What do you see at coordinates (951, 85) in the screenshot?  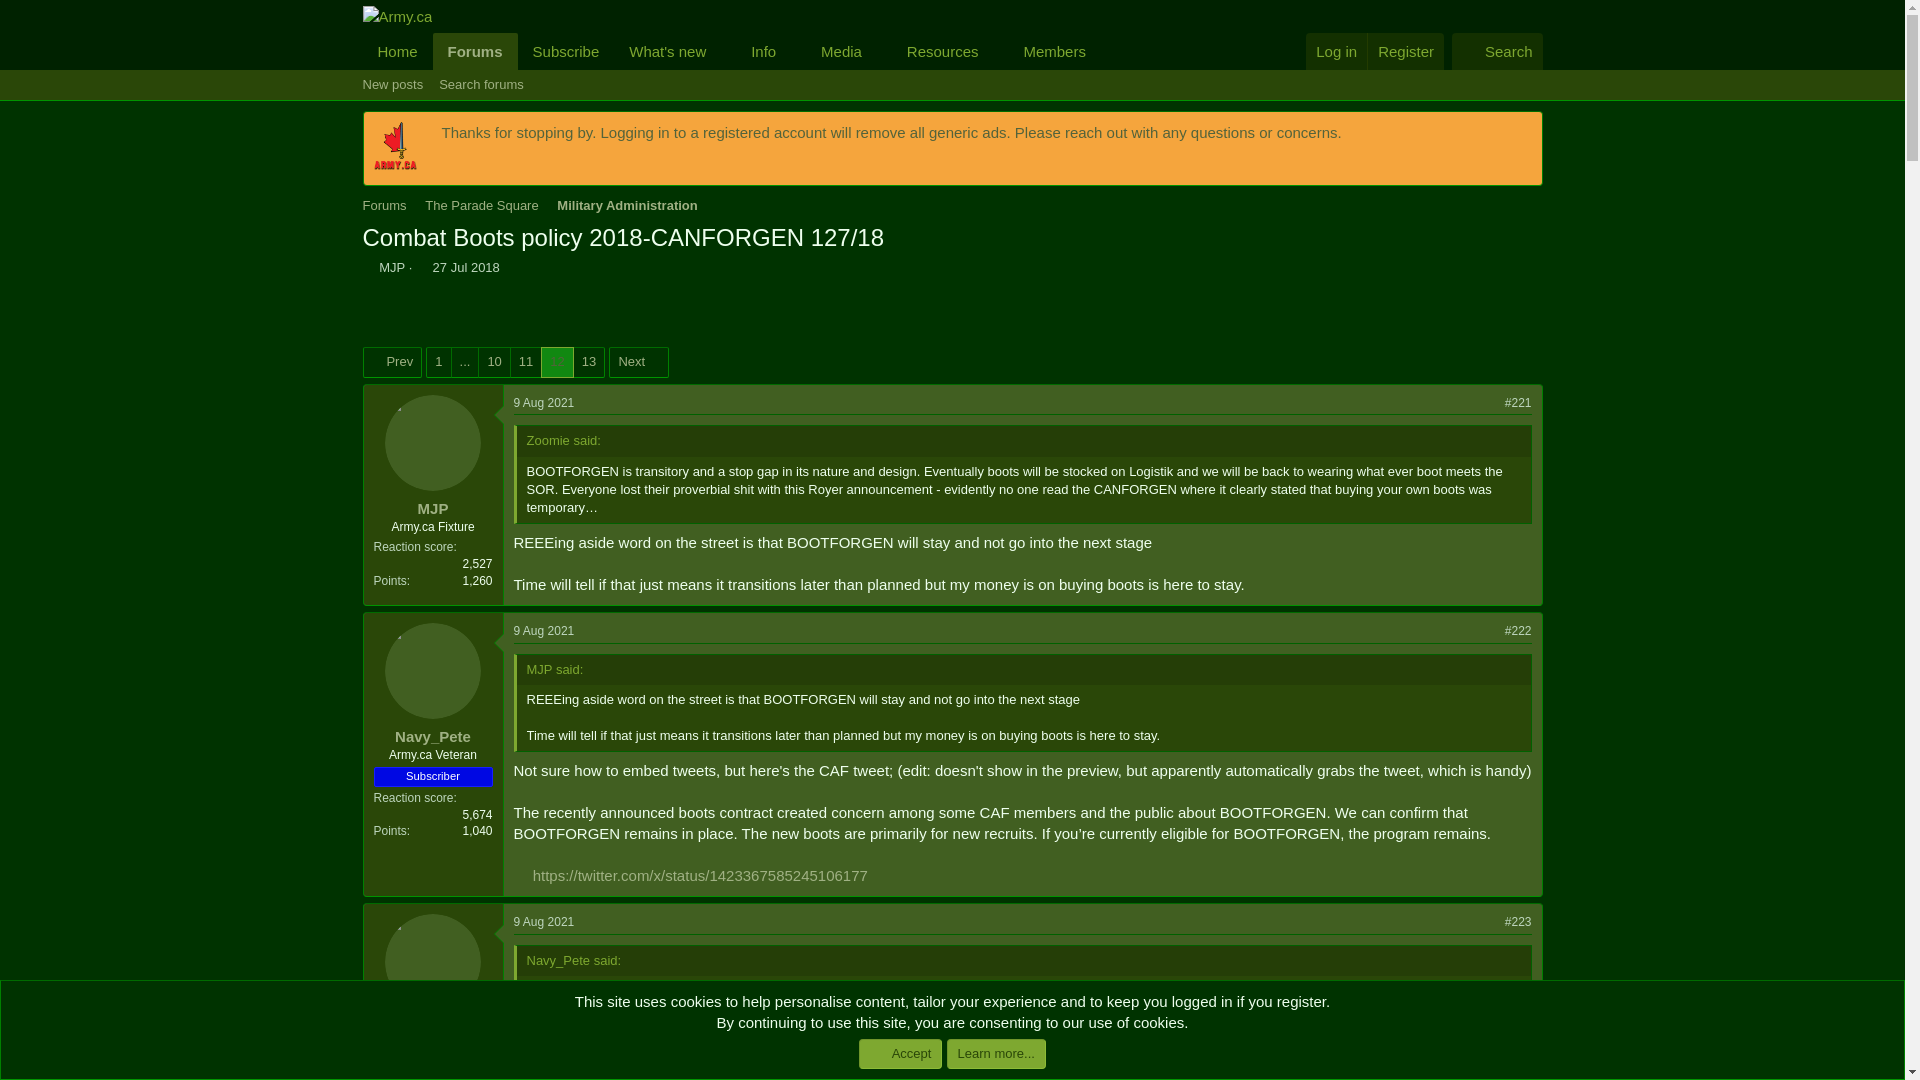 I see `Media` at bounding box center [951, 85].